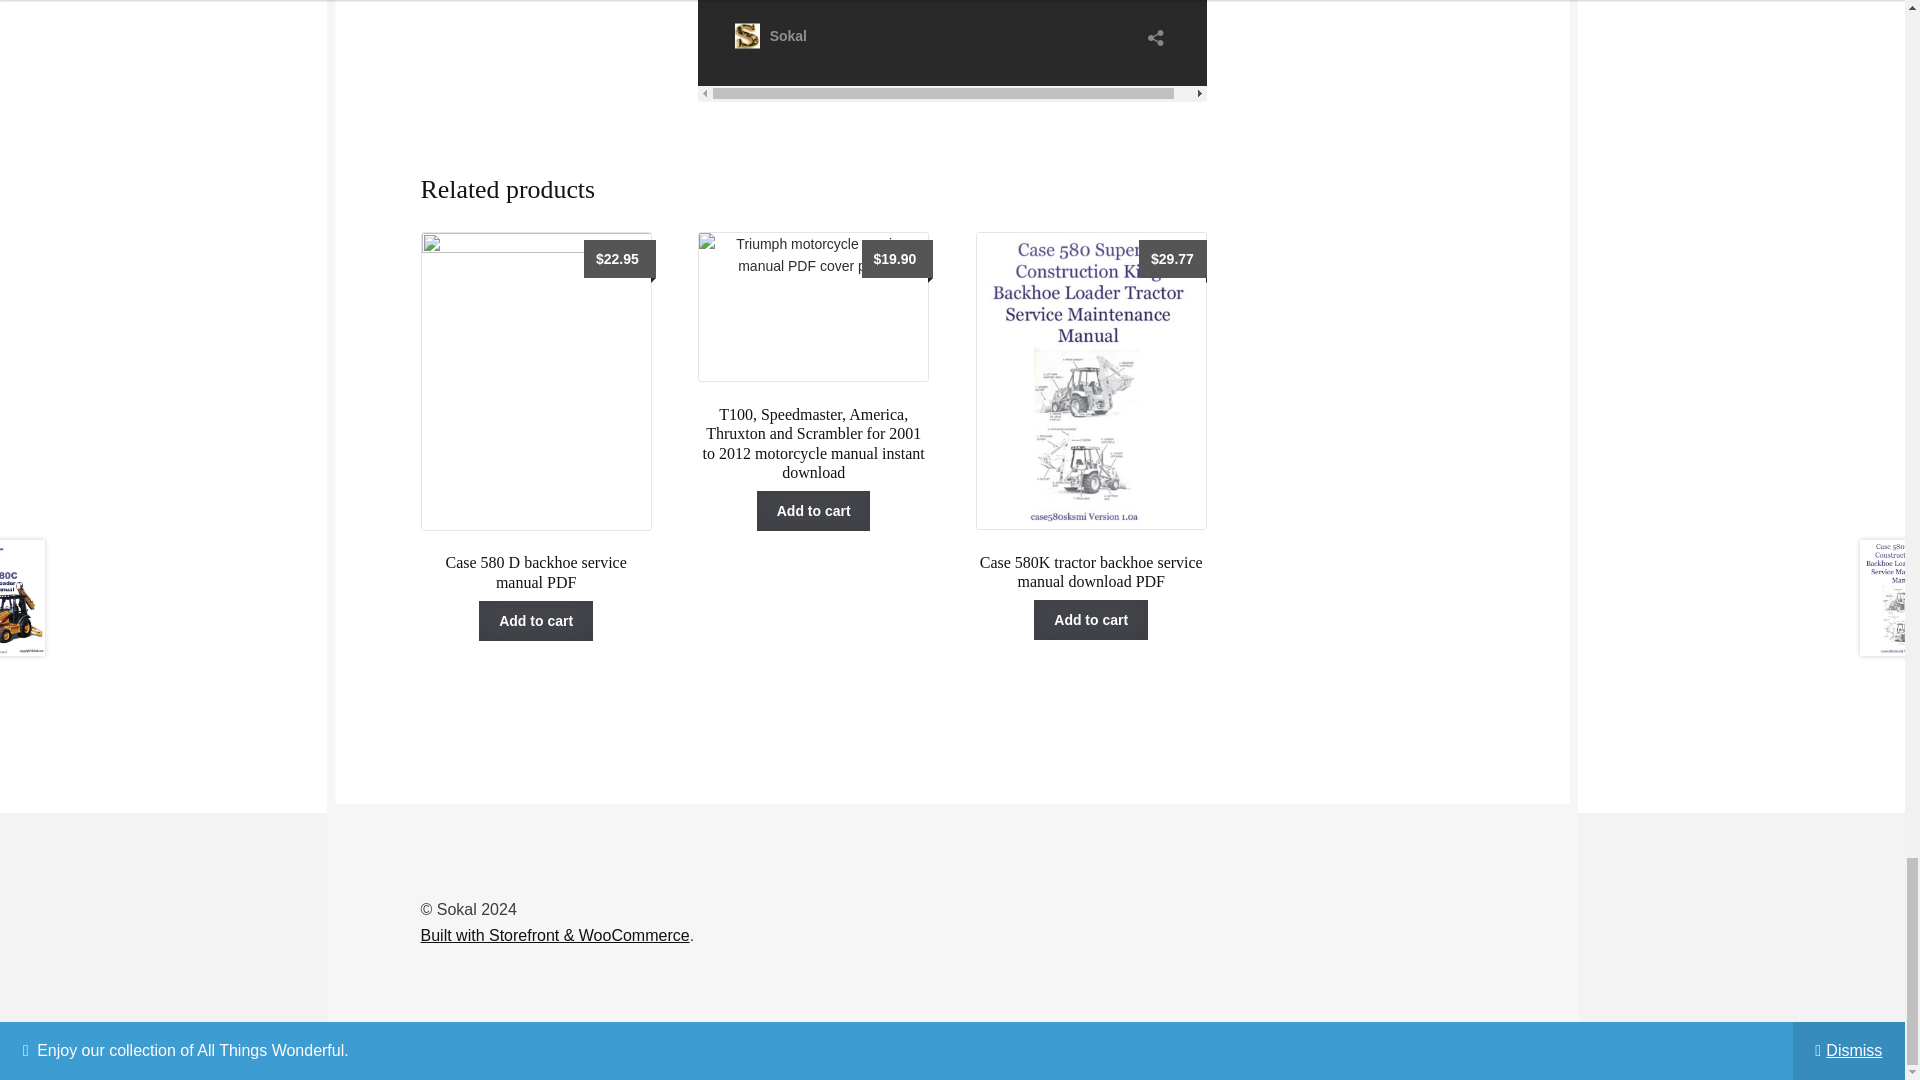 This screenshot has width=1920, height=1080. I want to click on WooCommerce - The Best eCommerce Platform for WordPress, so click(554, 934).